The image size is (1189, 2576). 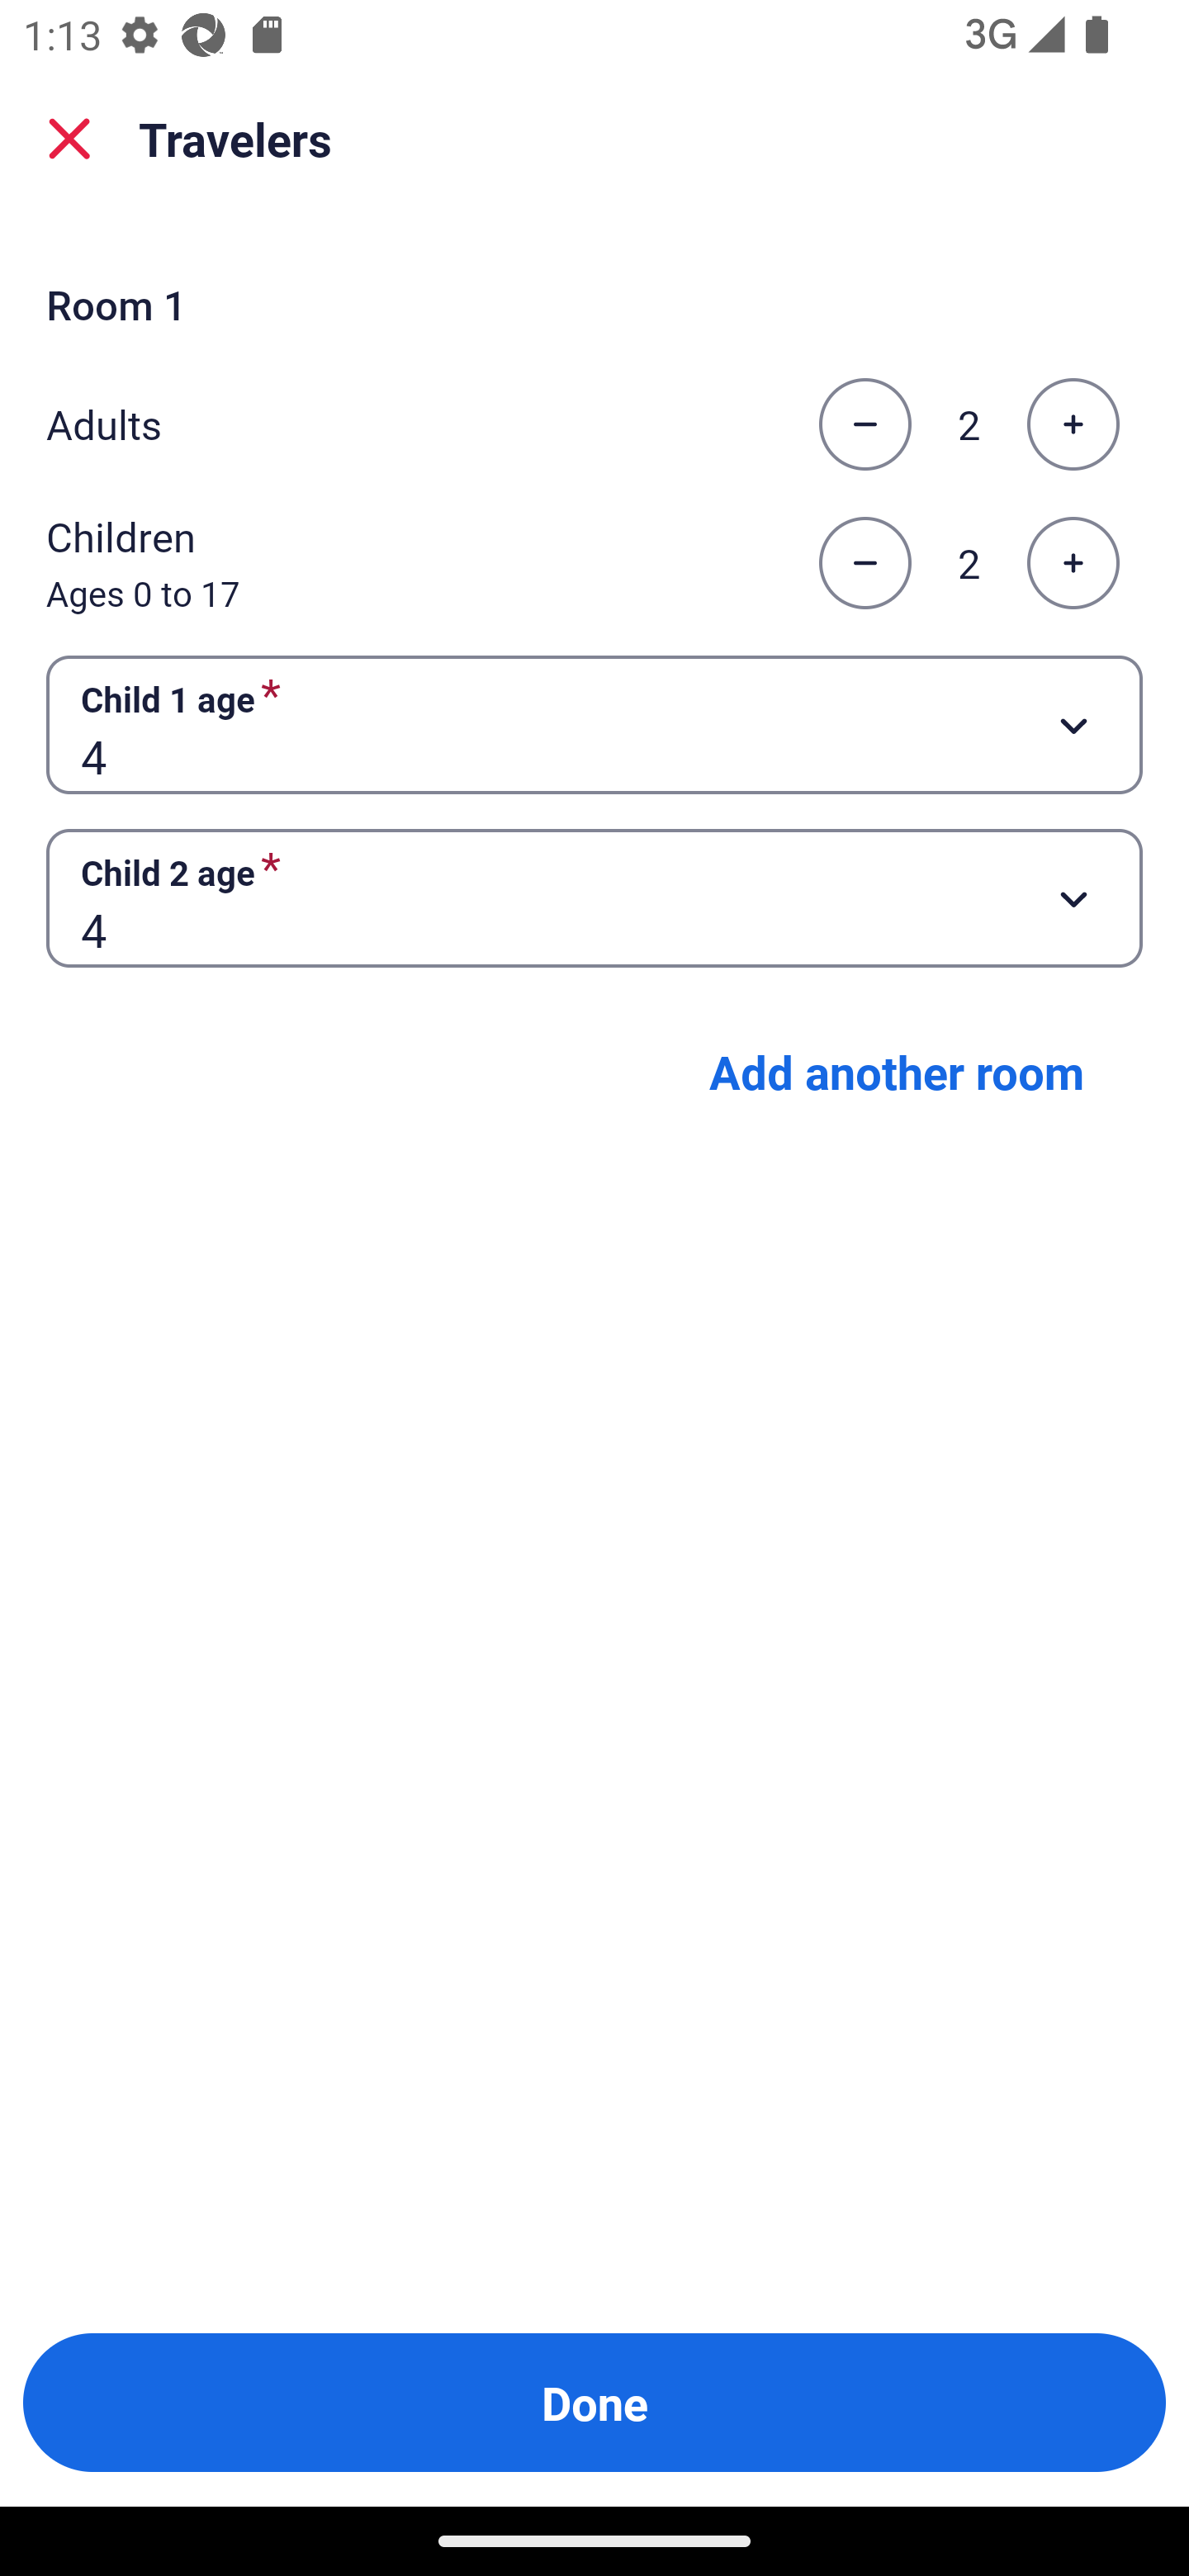 I want to click on Add another room, so click(x=897, y=1072).